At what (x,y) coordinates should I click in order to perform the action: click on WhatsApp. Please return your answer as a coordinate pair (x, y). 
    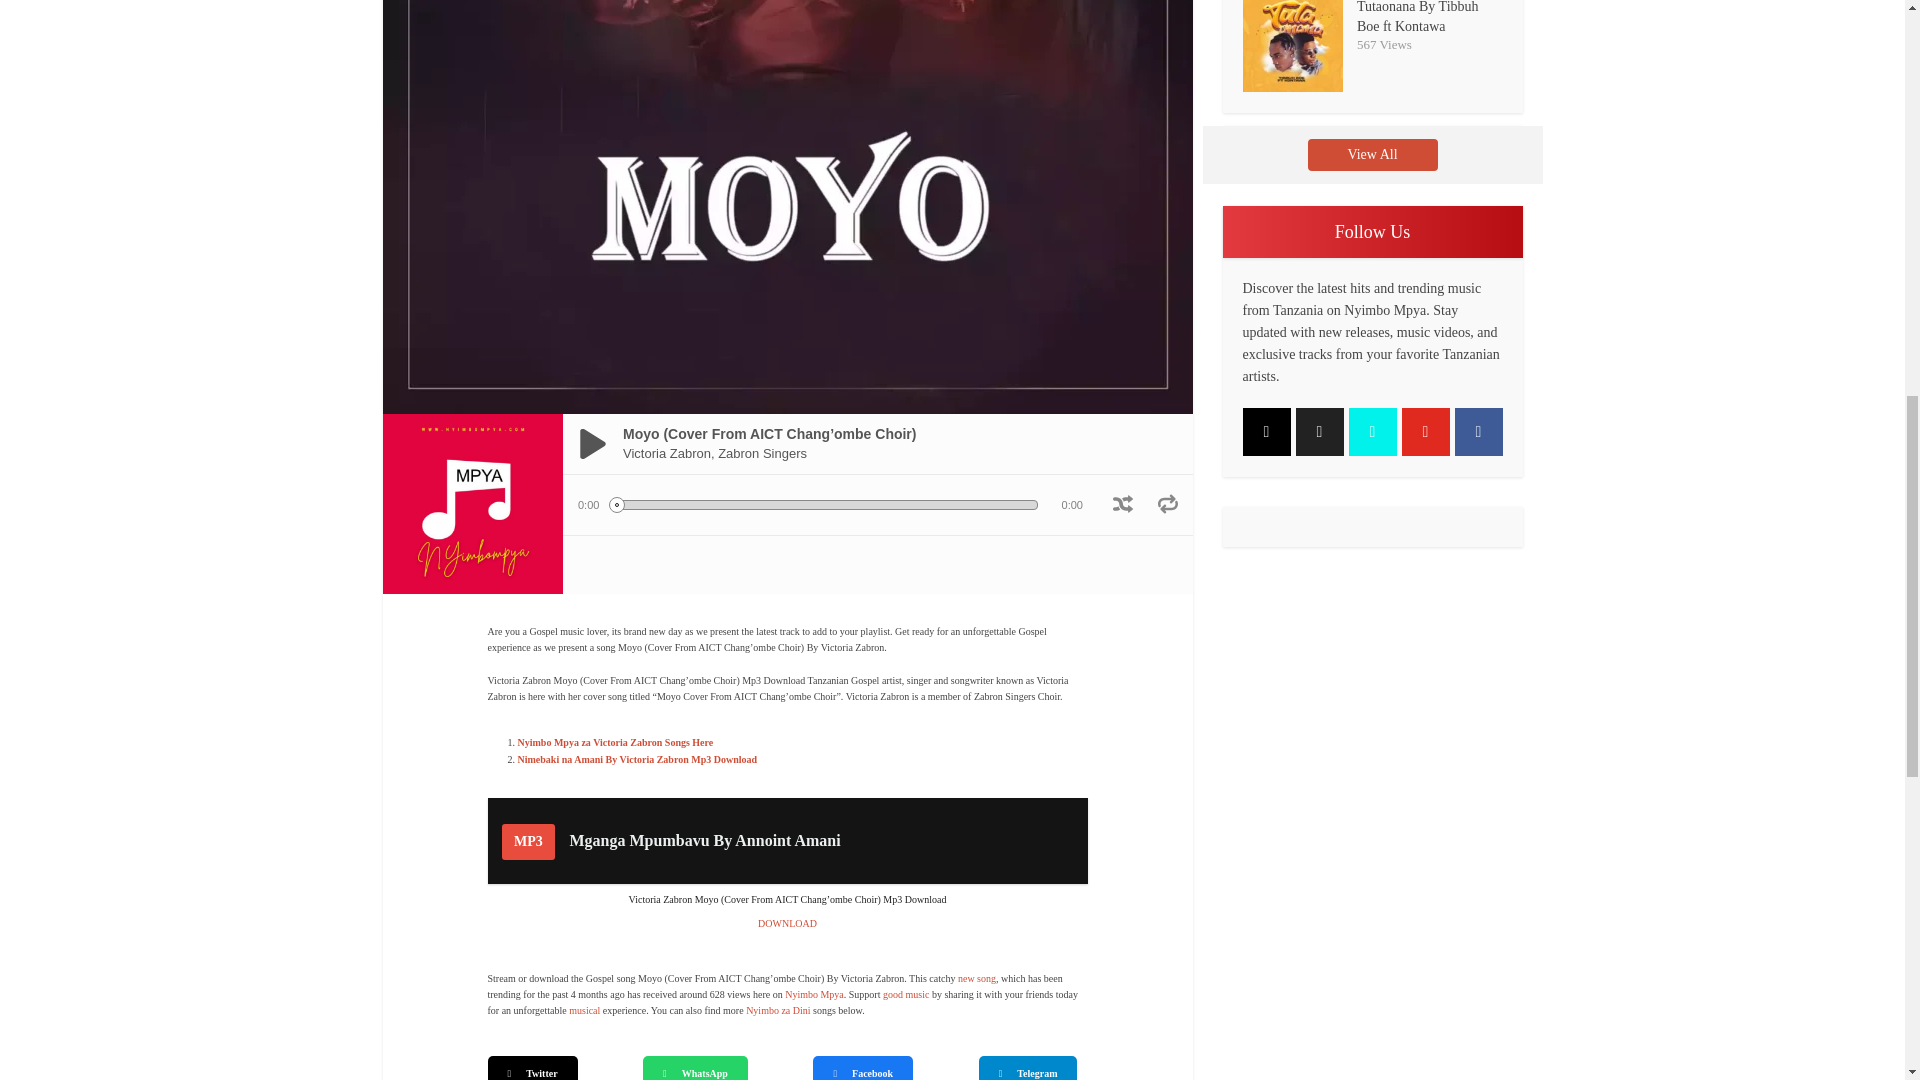
    Looking at the image, I should click on (532, 1068).